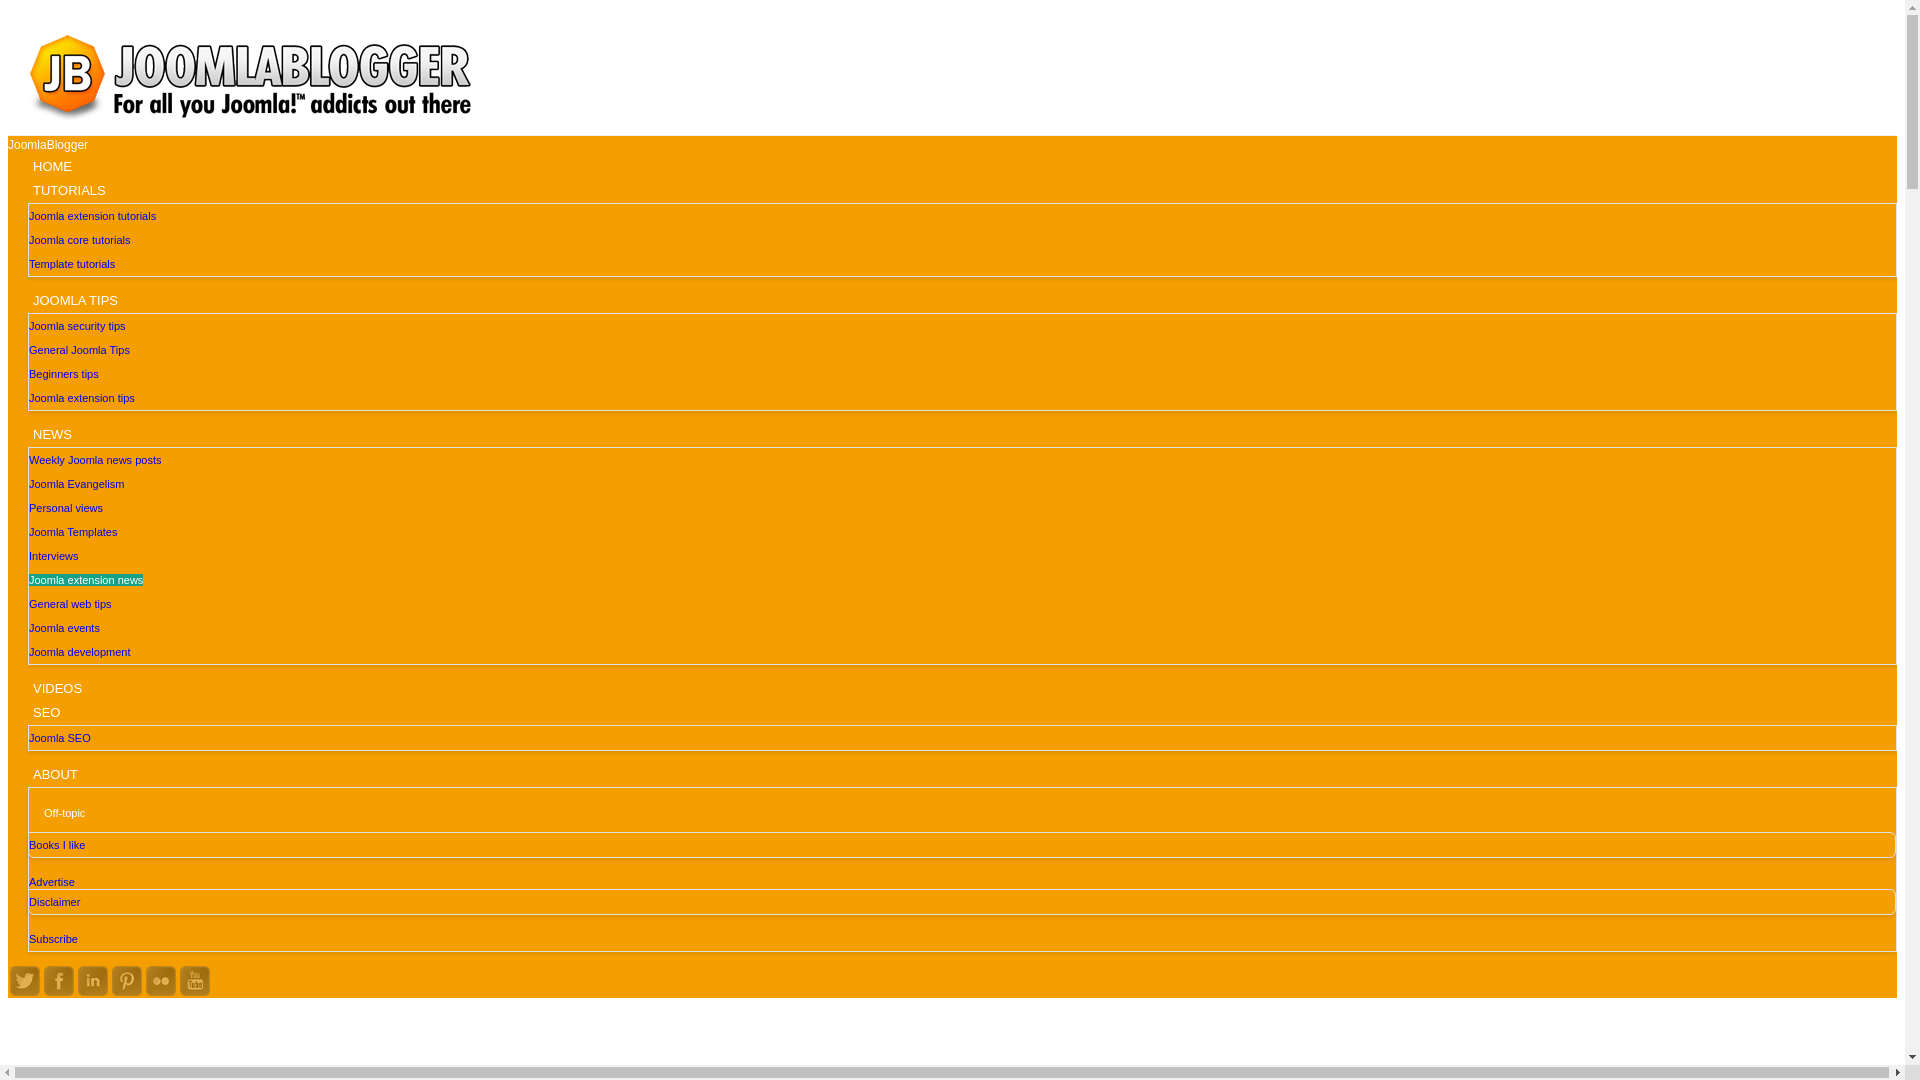  I want to click on Joomla events, so click(64, 628).